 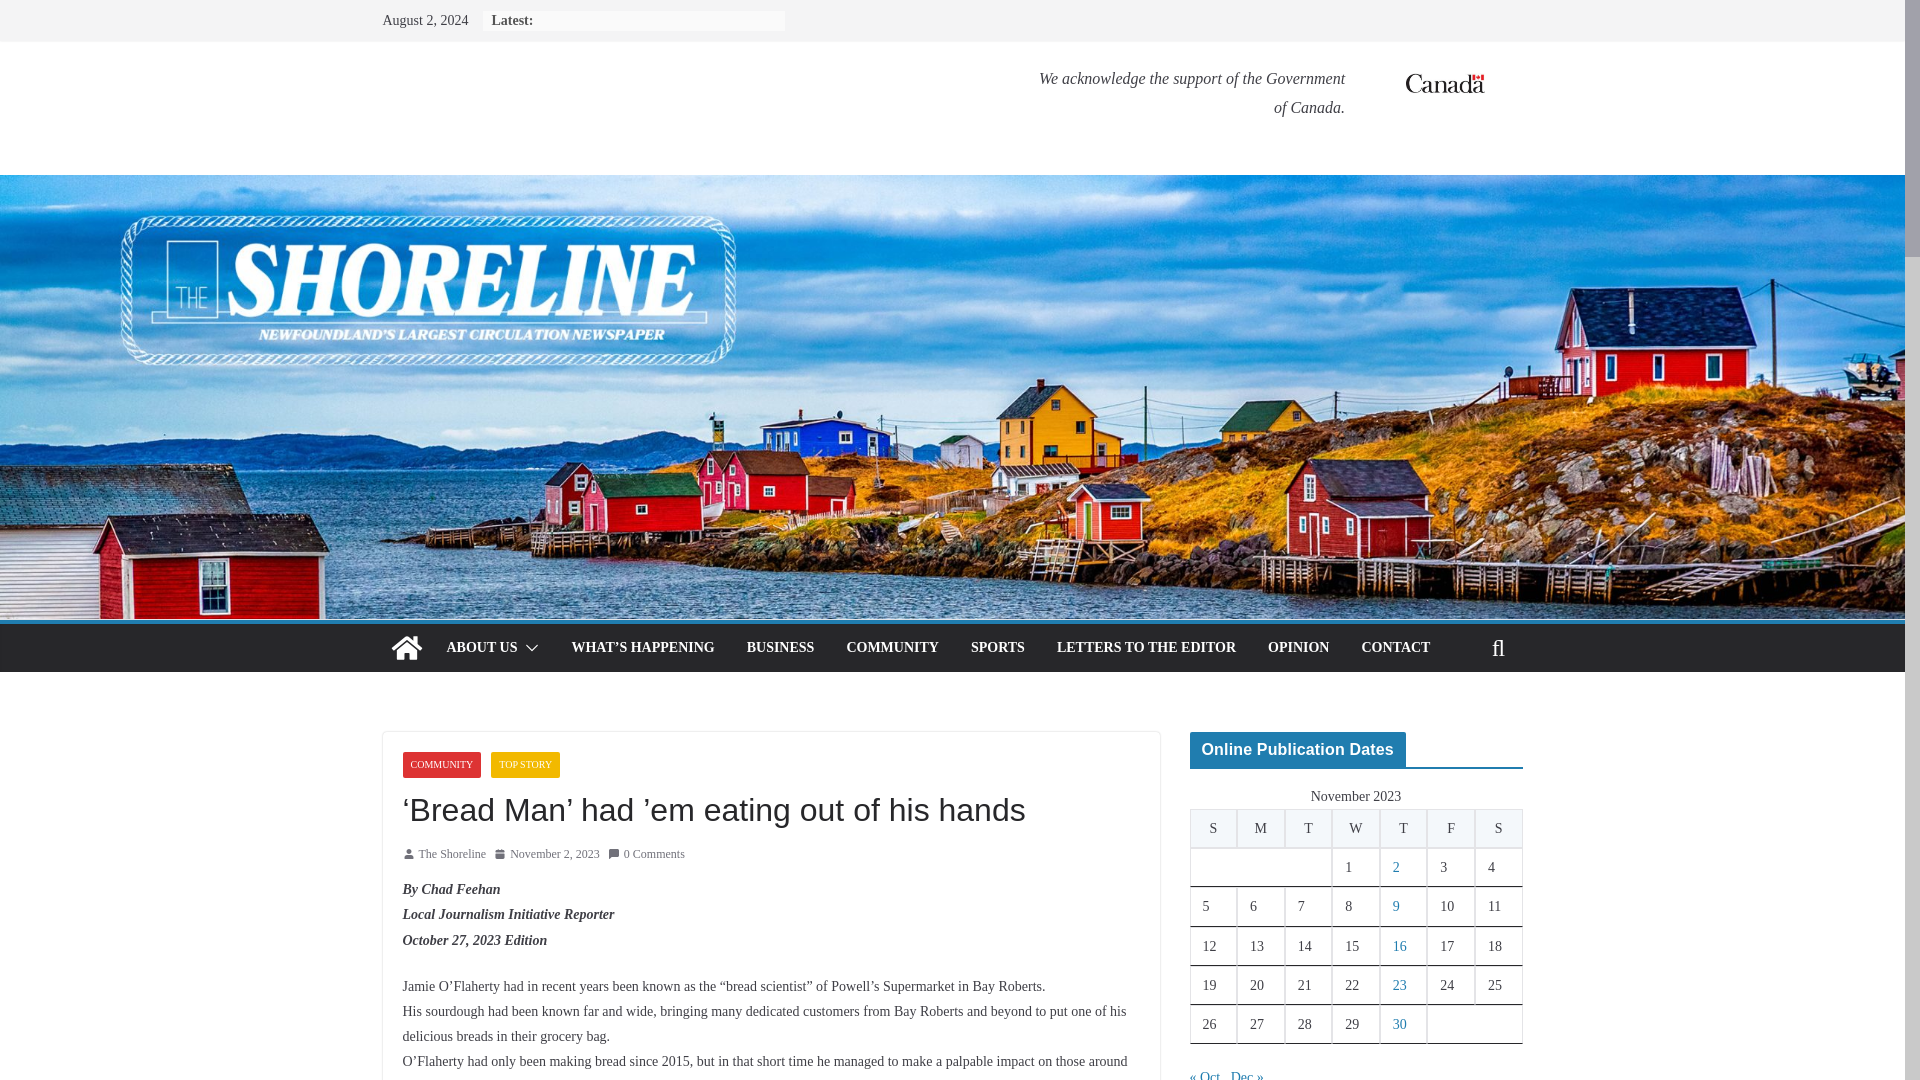 What do you see at coordinates (998, 648) in the screenshot?
I see `SPORTS` at bounding box center [998, 648].